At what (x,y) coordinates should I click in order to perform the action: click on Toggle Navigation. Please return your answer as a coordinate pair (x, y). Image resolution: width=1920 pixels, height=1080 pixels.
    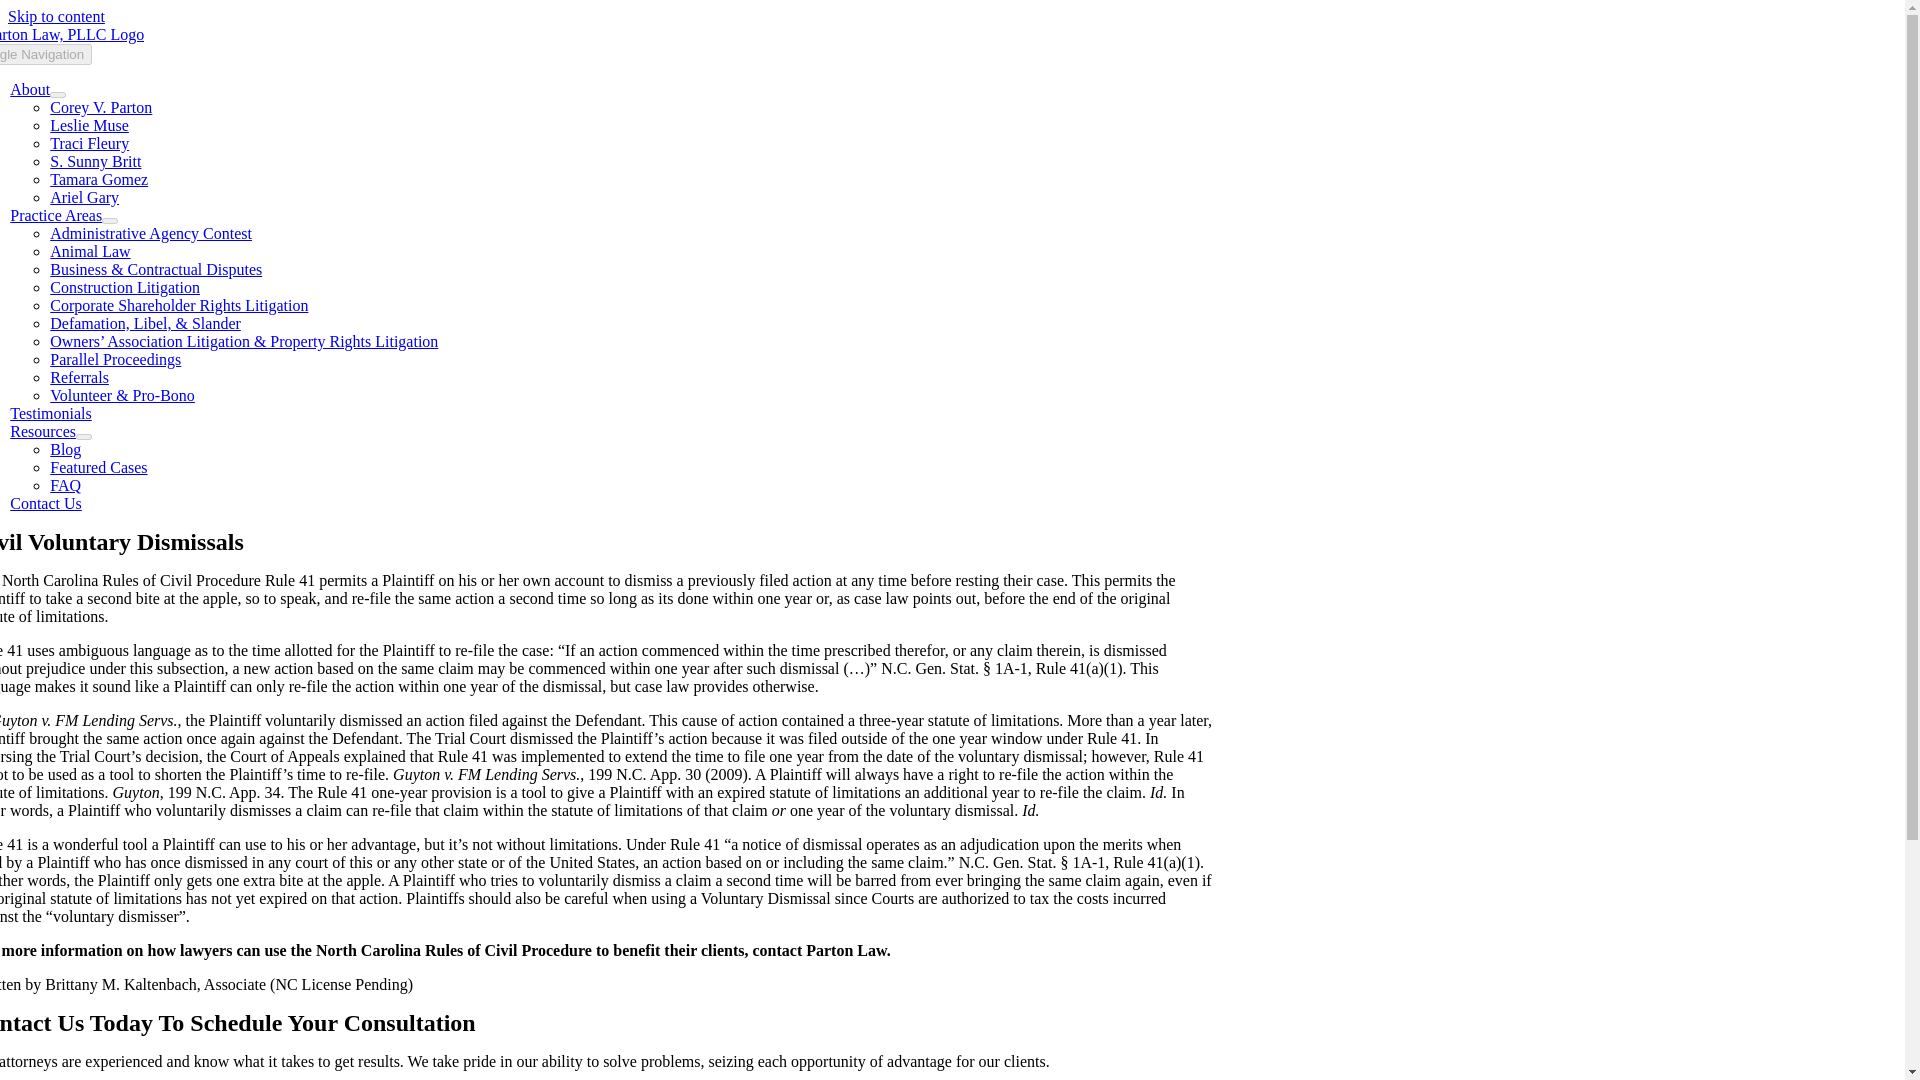
    Looking at the image, I should click on (46, 54).